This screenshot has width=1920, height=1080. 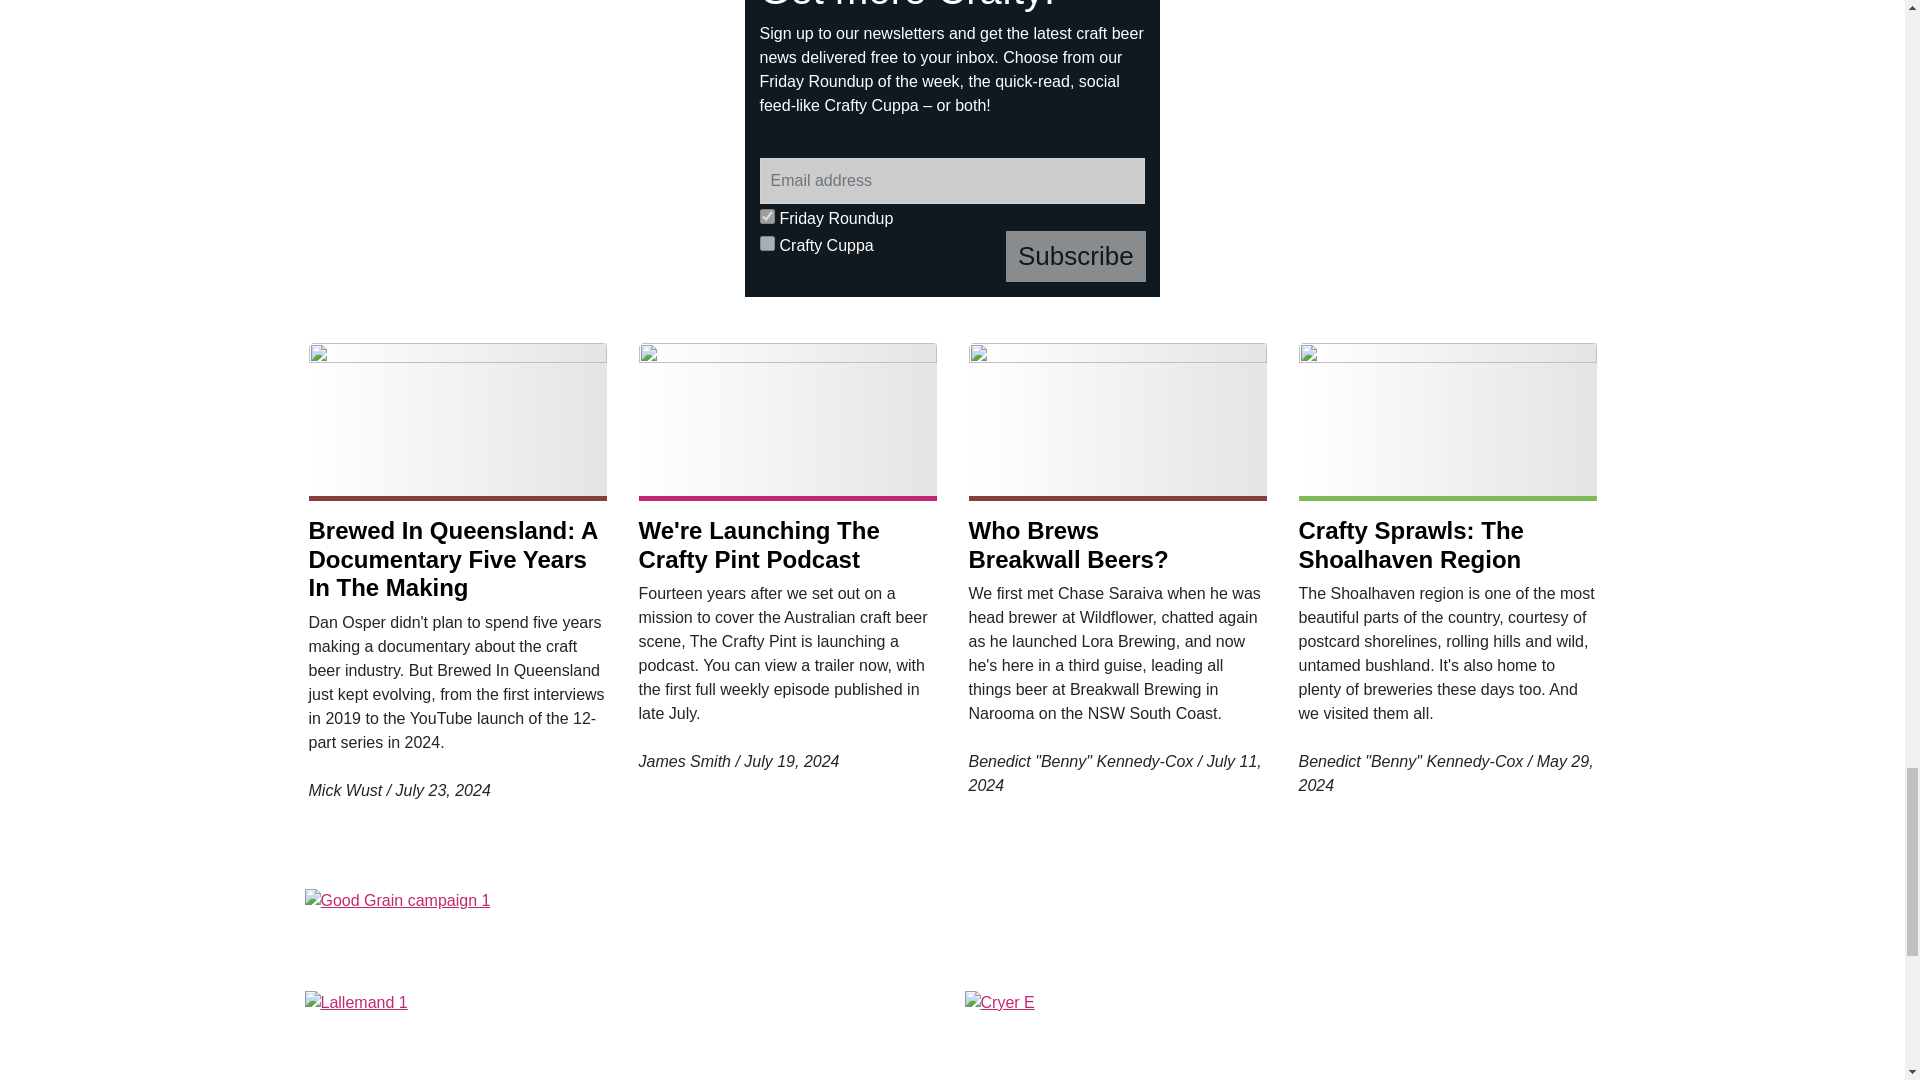 What do you see at coordinates (951, 932) in the screenshot?
I see `Good Grain campaign 1` at bounding box center [951, 932].